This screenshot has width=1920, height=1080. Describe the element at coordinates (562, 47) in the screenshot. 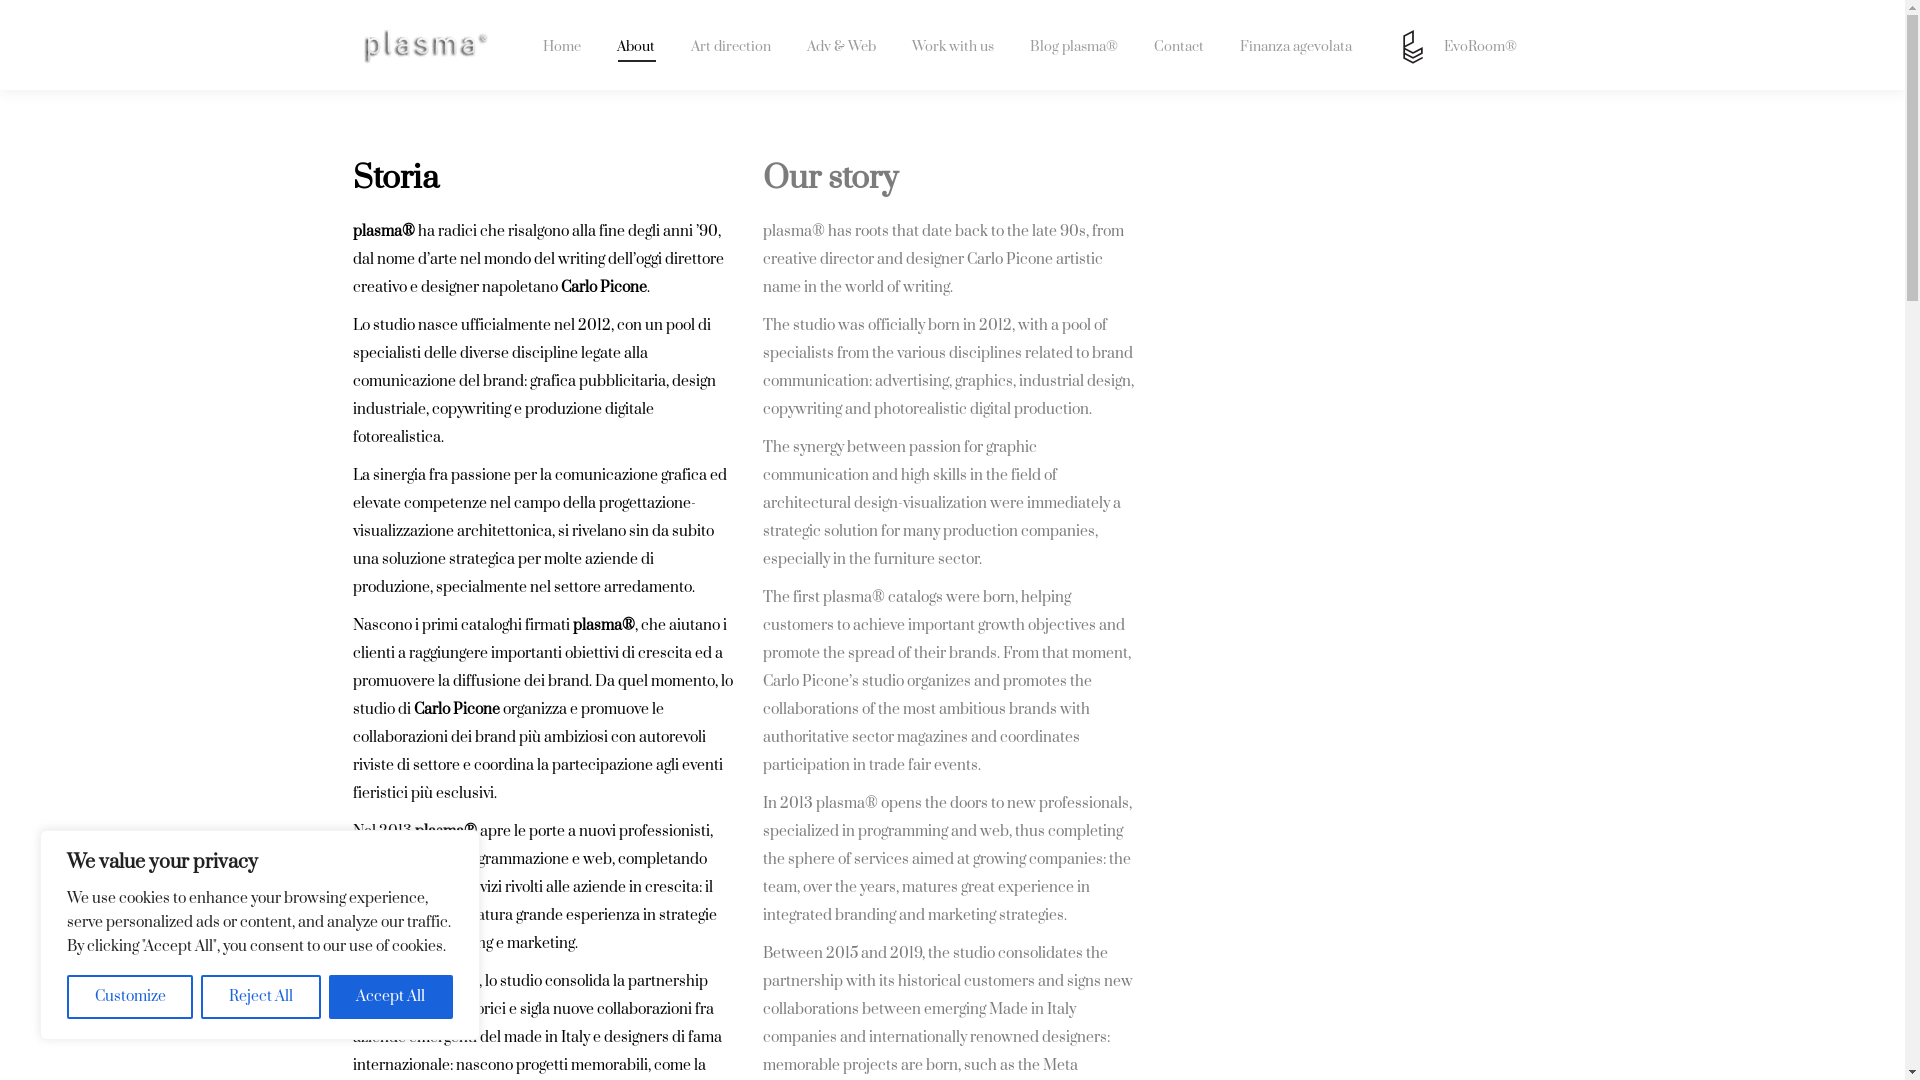

I see `Home` at that location.